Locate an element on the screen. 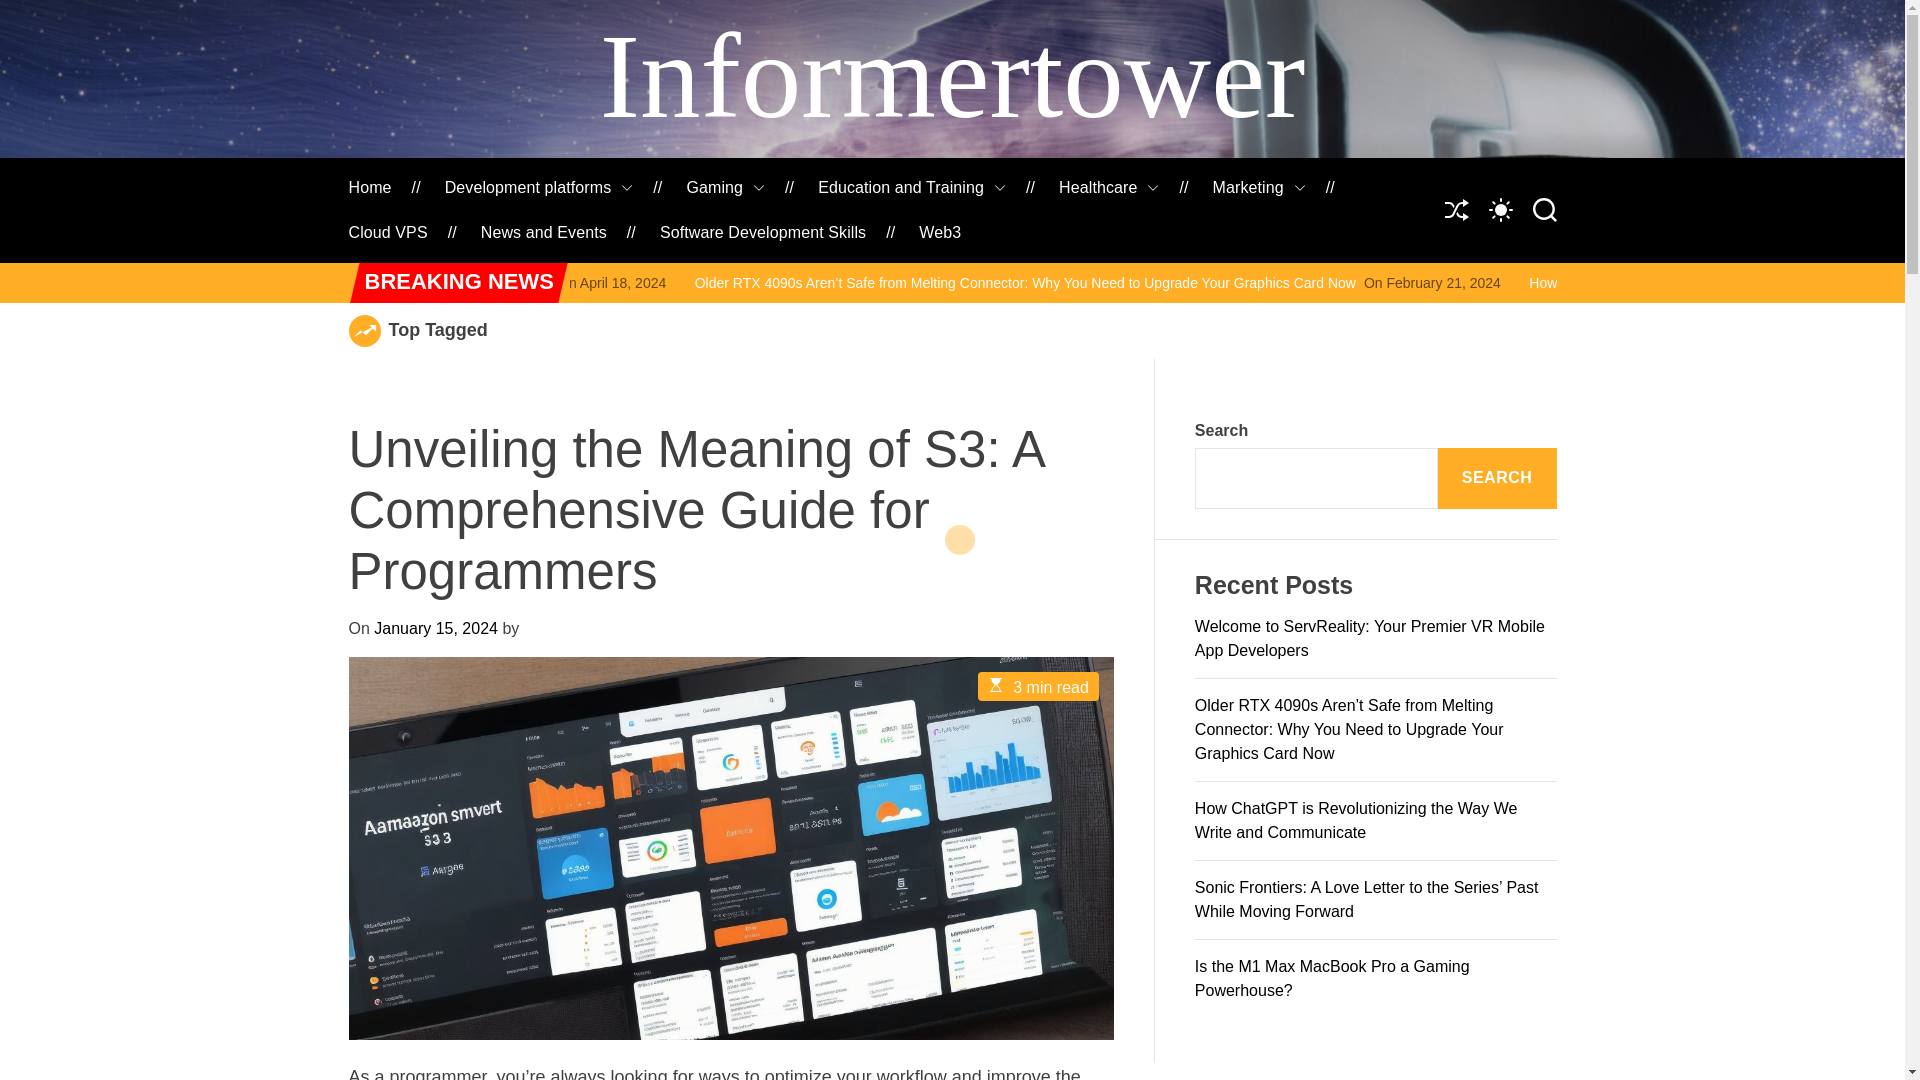  Healthcare is located at coordinates (1109, 188).